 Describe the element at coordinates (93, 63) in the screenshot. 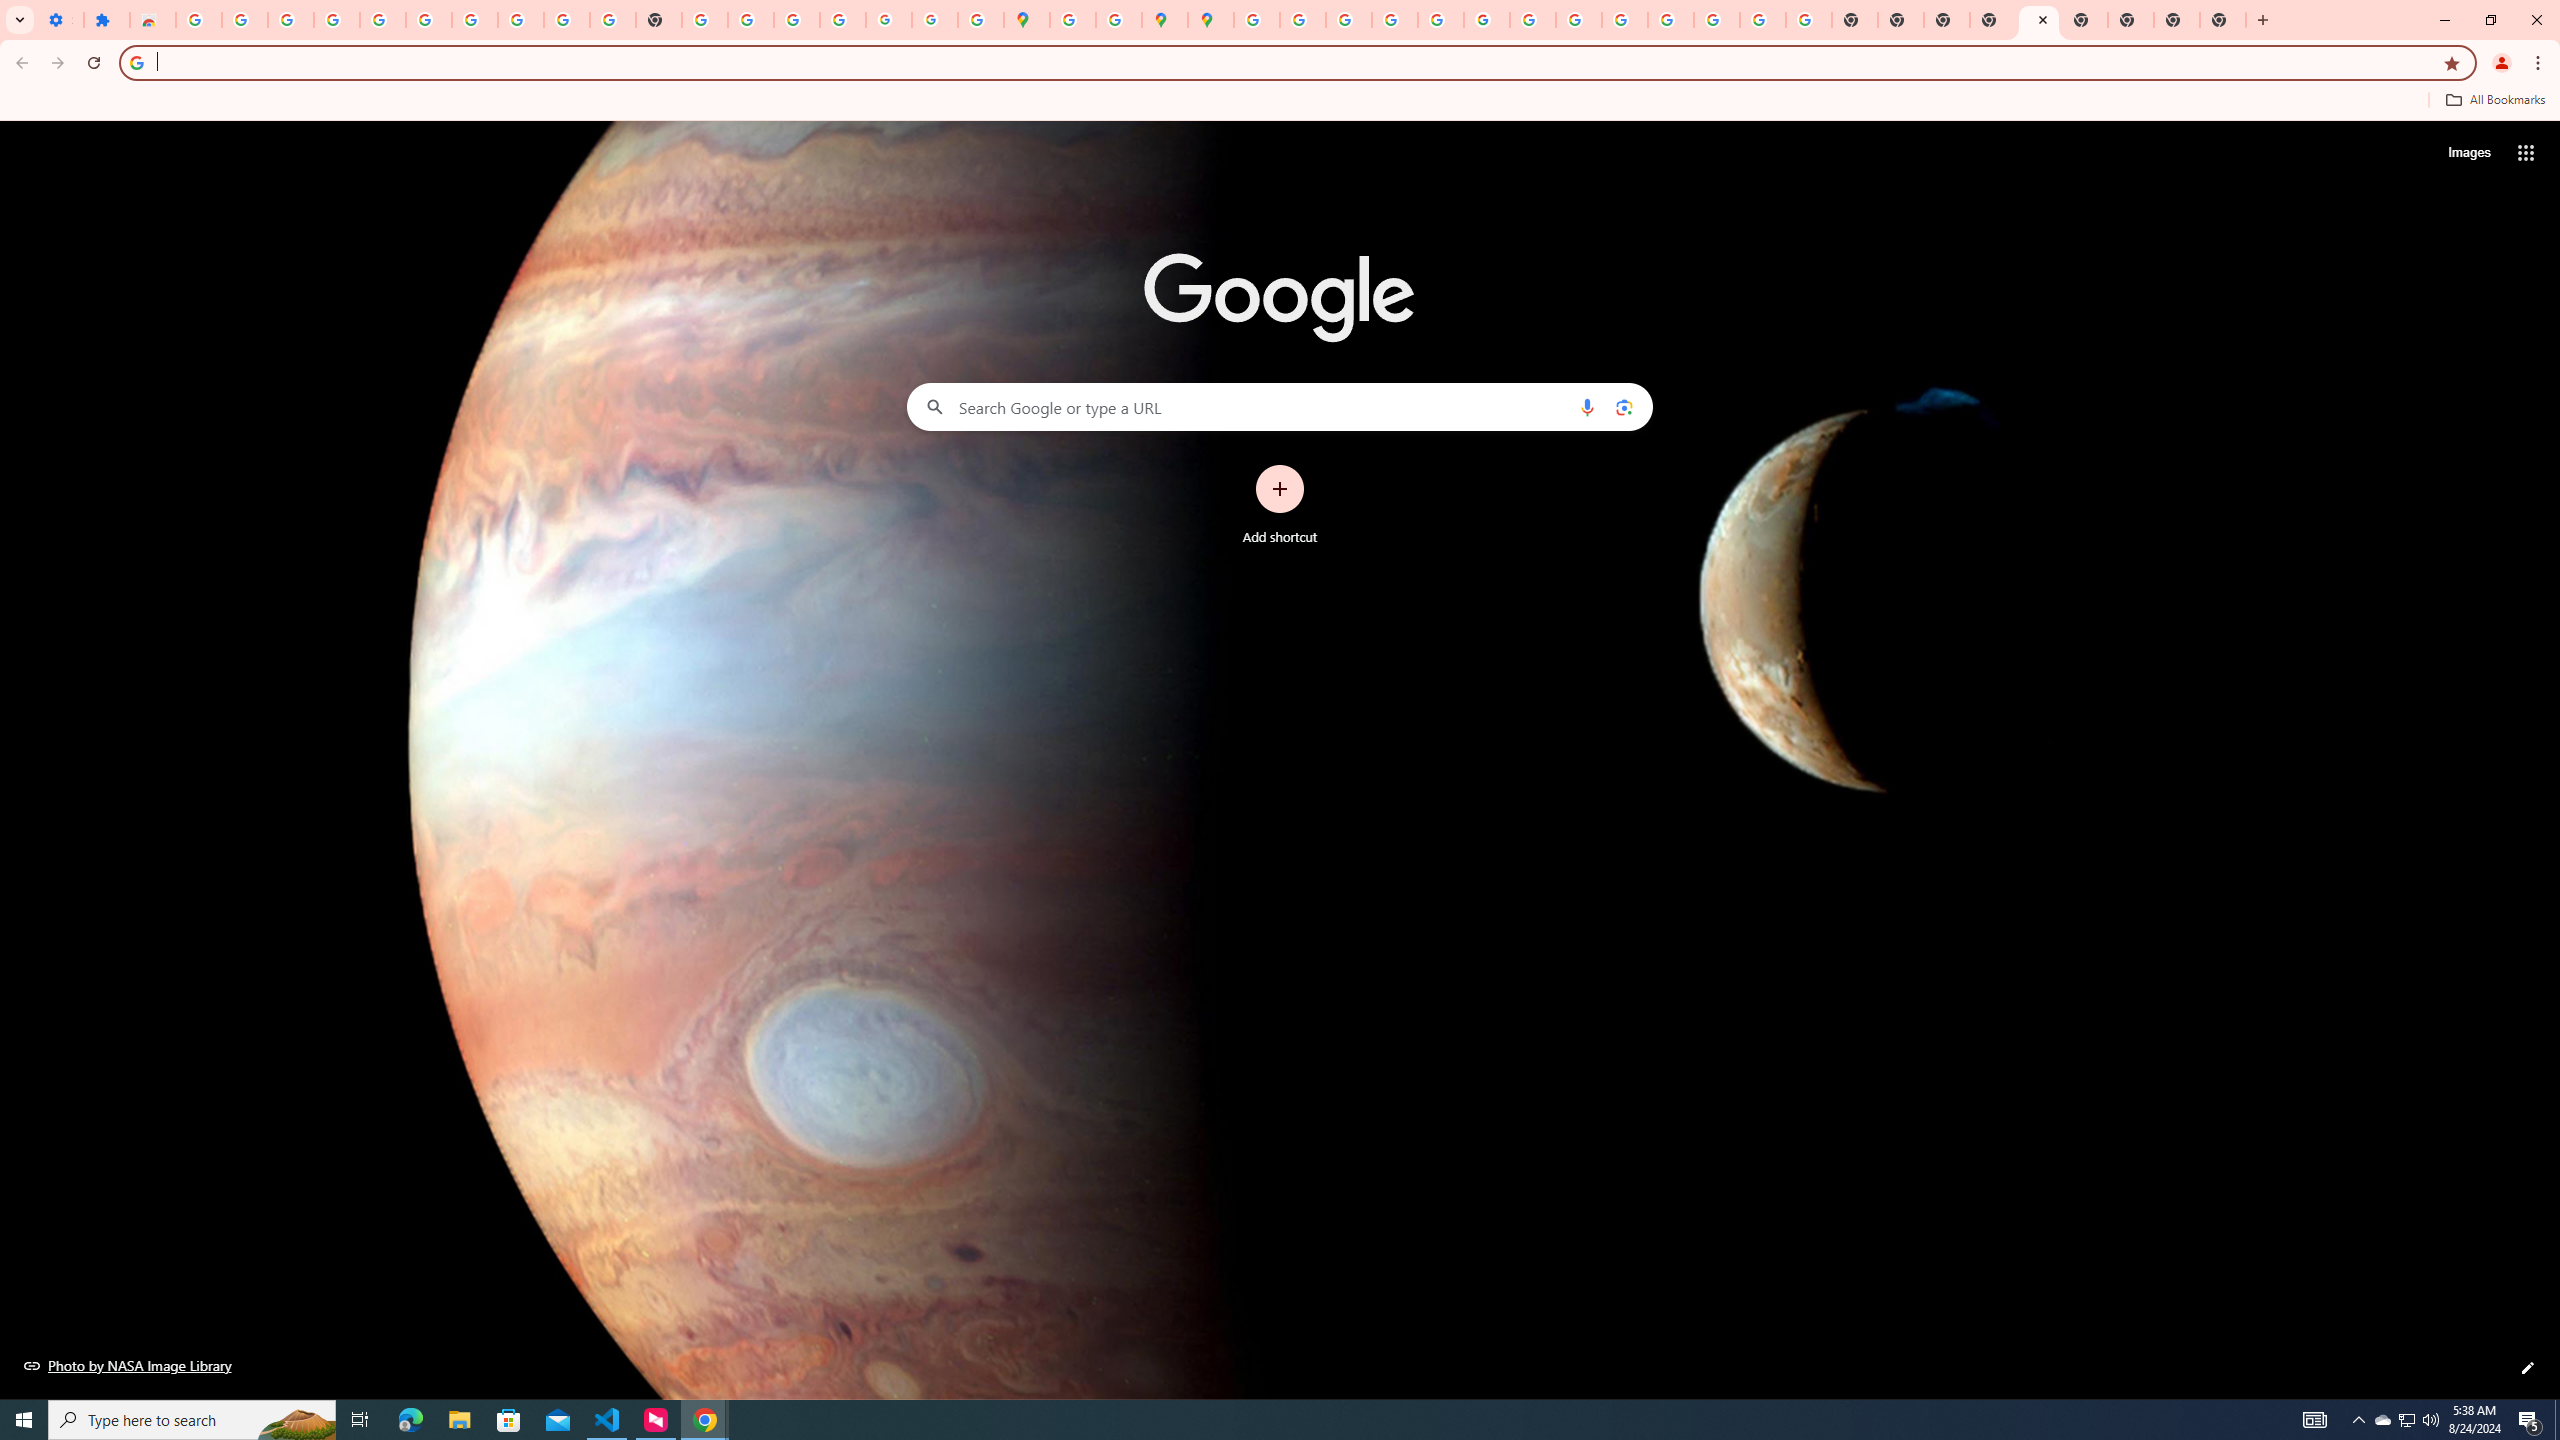

I see `Reload` at that location.